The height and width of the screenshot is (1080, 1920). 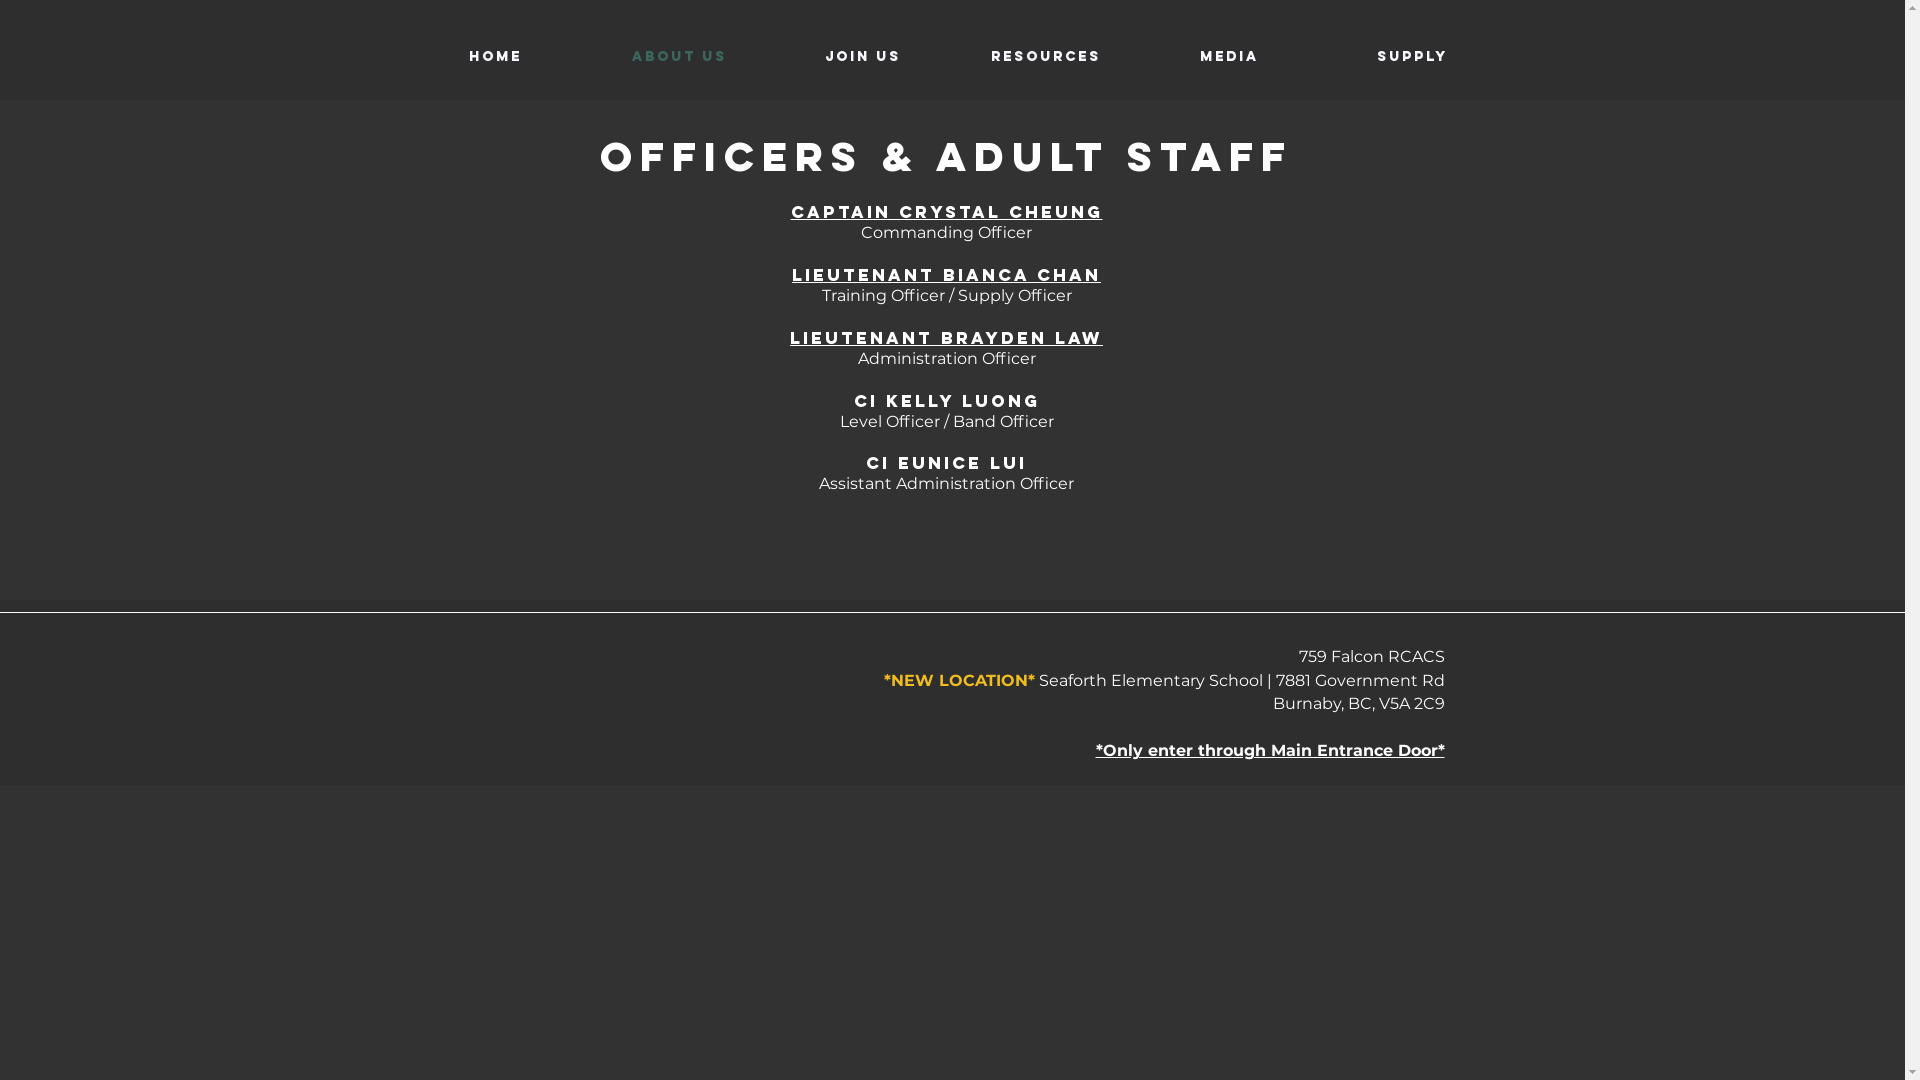 I want to click on Supply, so click(x=1412, y=57).